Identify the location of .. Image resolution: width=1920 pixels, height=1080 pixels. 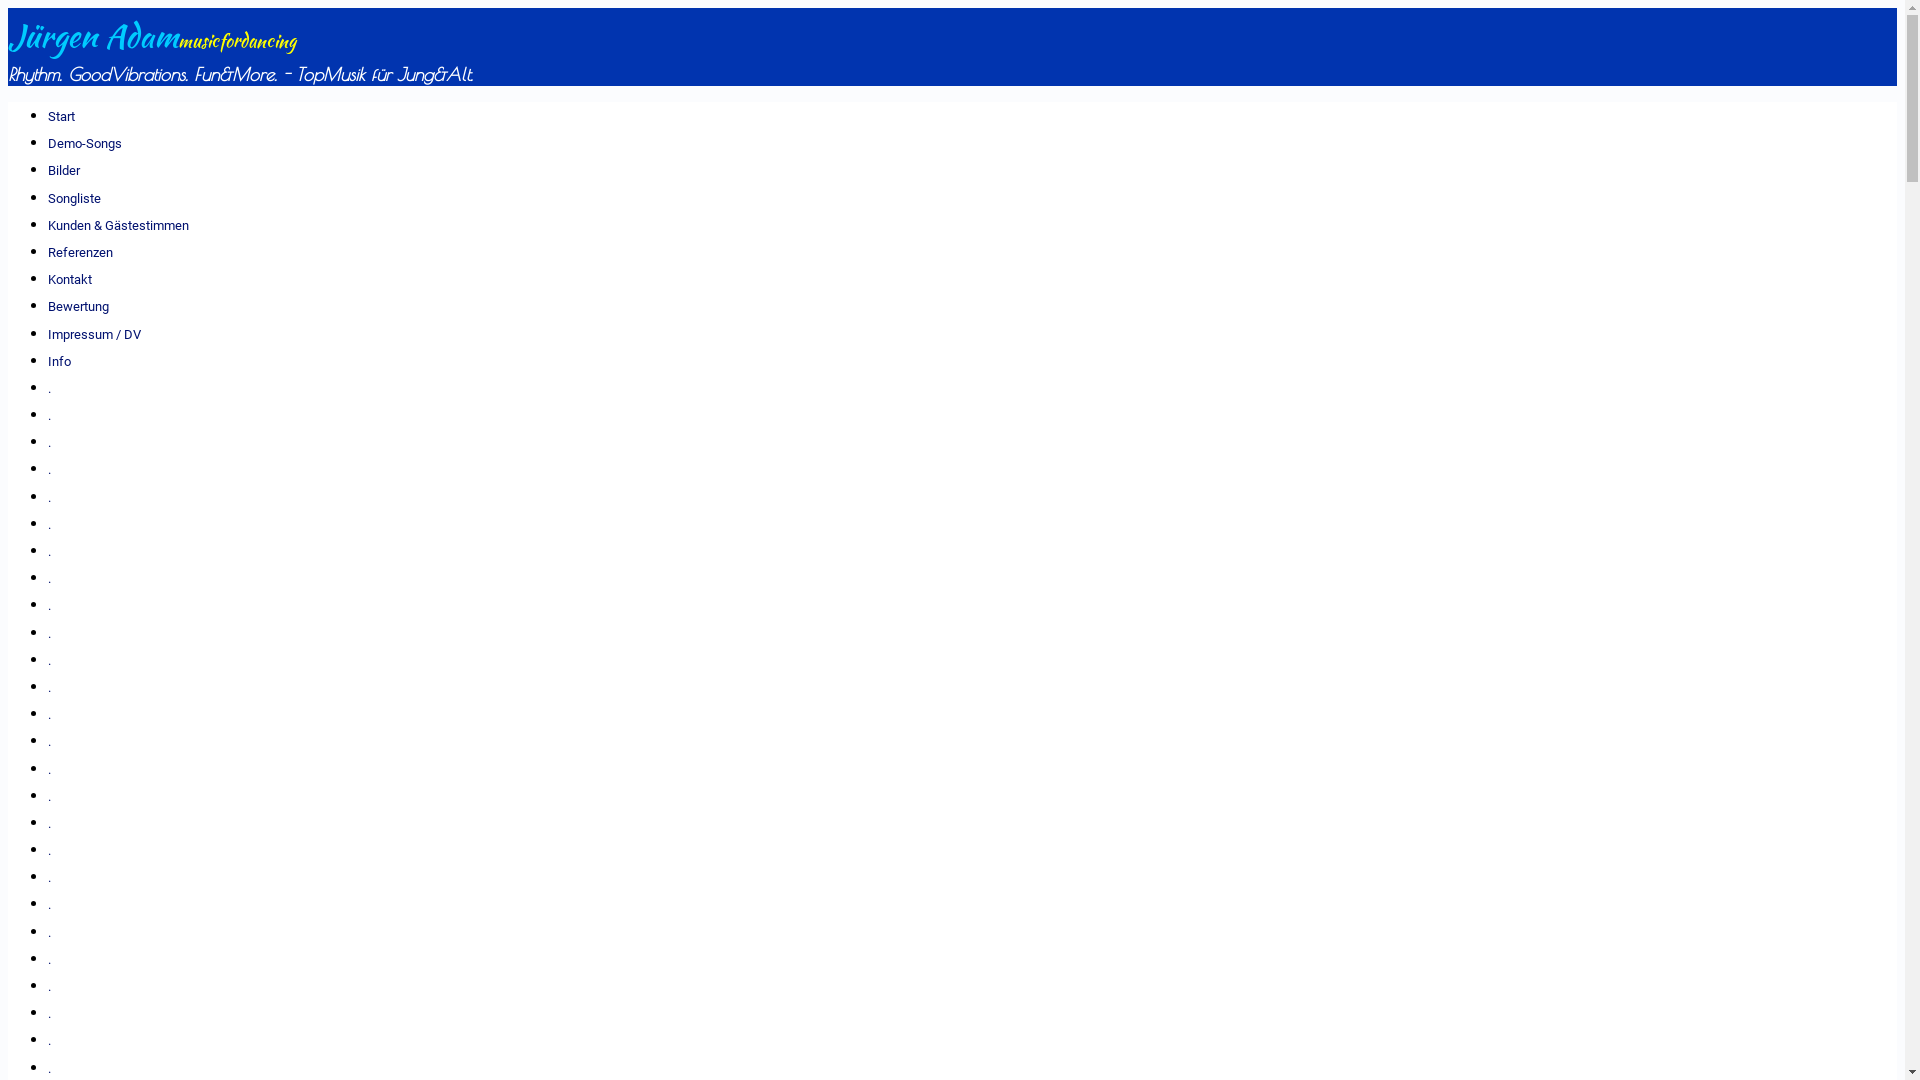
(50, 388).